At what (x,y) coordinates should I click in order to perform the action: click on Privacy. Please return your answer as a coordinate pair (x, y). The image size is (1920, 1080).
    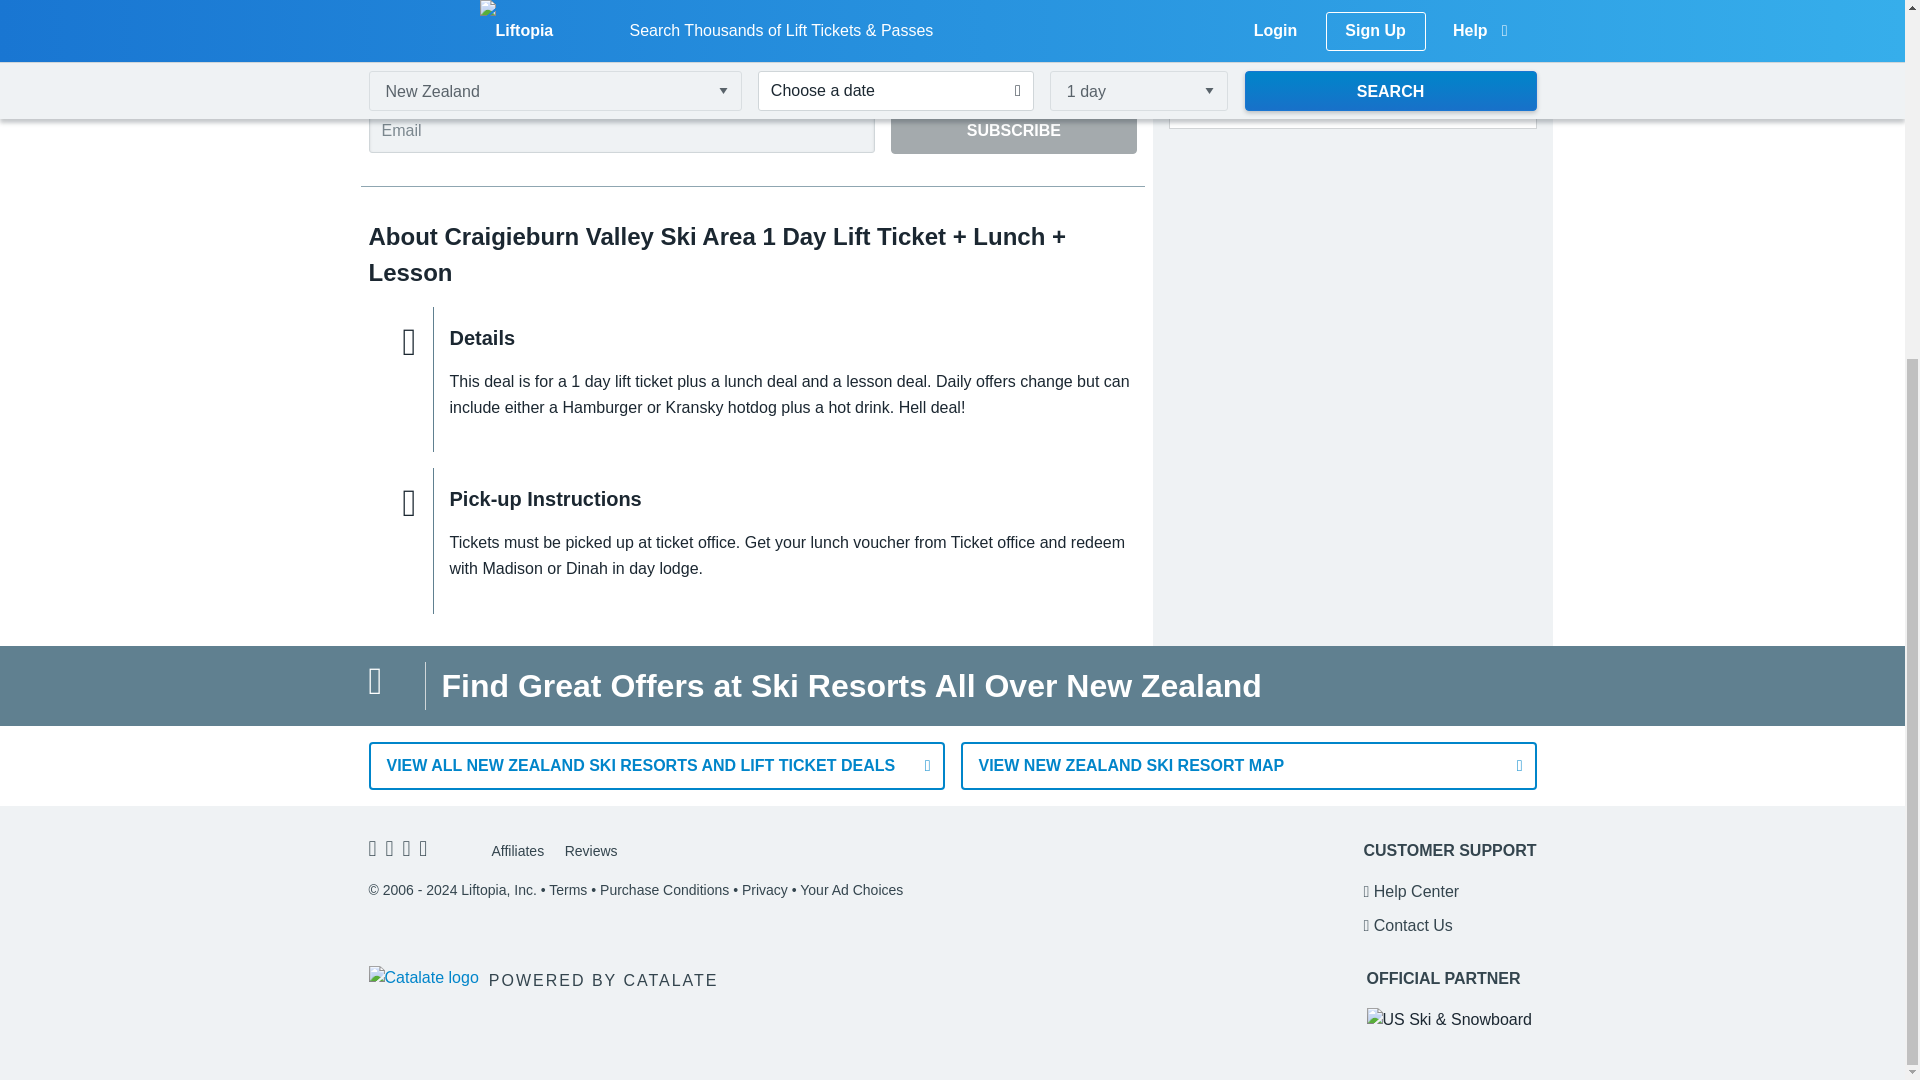
    Looking at the image, I should click on (764, 890).